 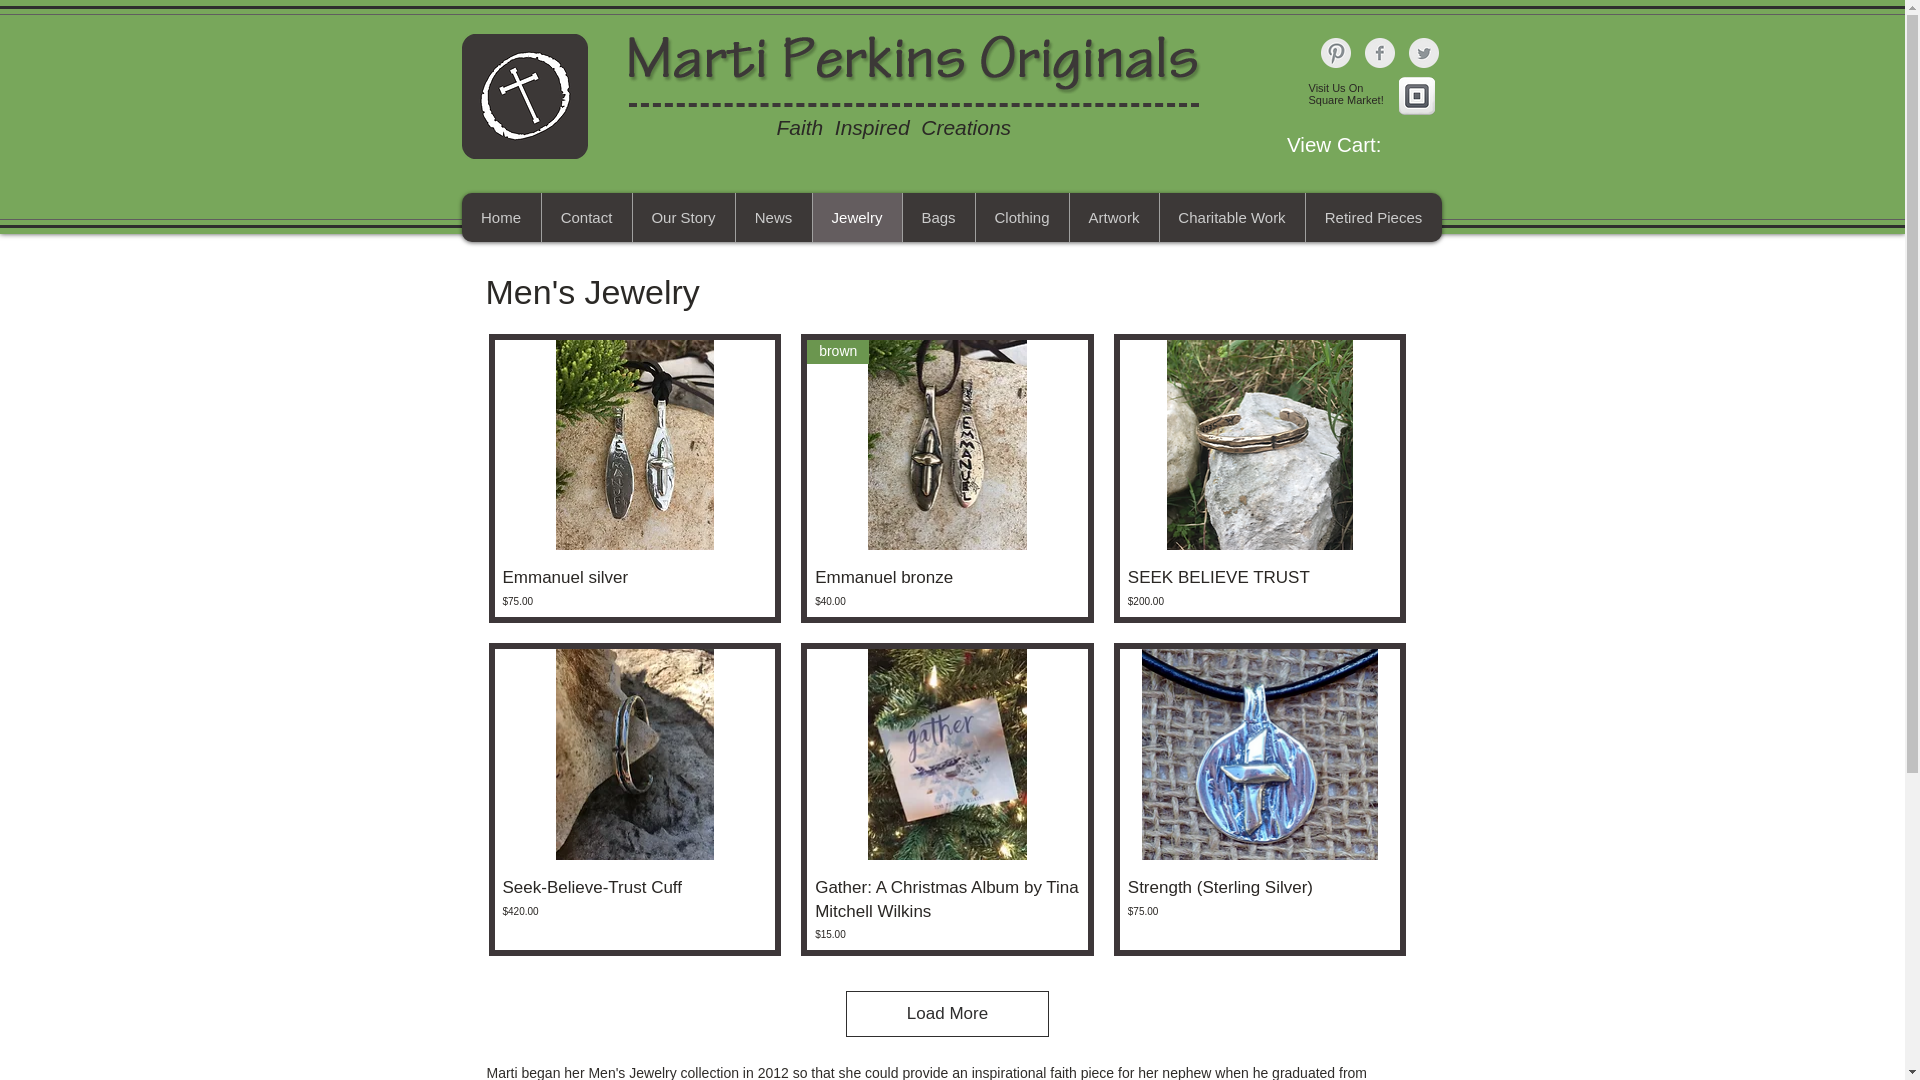 I want to click on O with cross logo.png, so click(x=524, y=96).